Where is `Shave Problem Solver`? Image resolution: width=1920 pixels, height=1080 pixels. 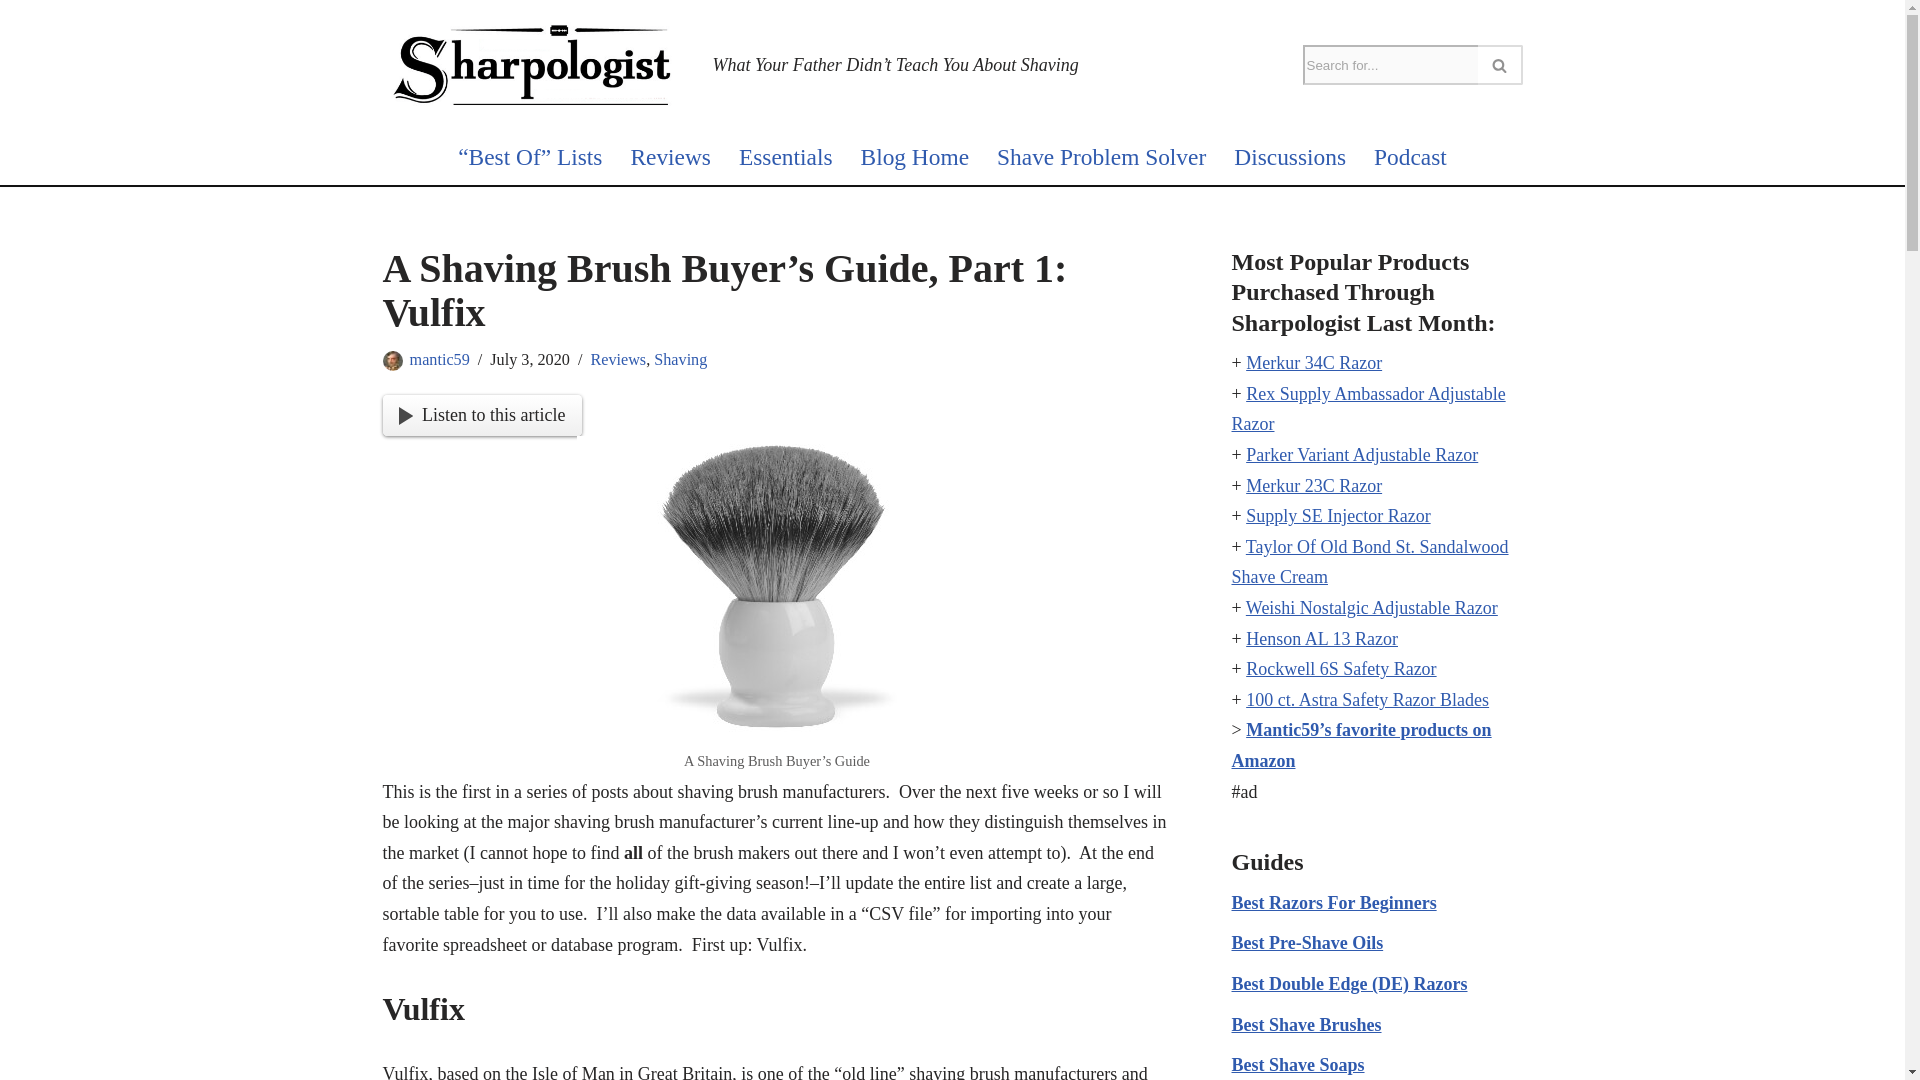
Shave Problem Solver is located at coordinates (1100, 157).